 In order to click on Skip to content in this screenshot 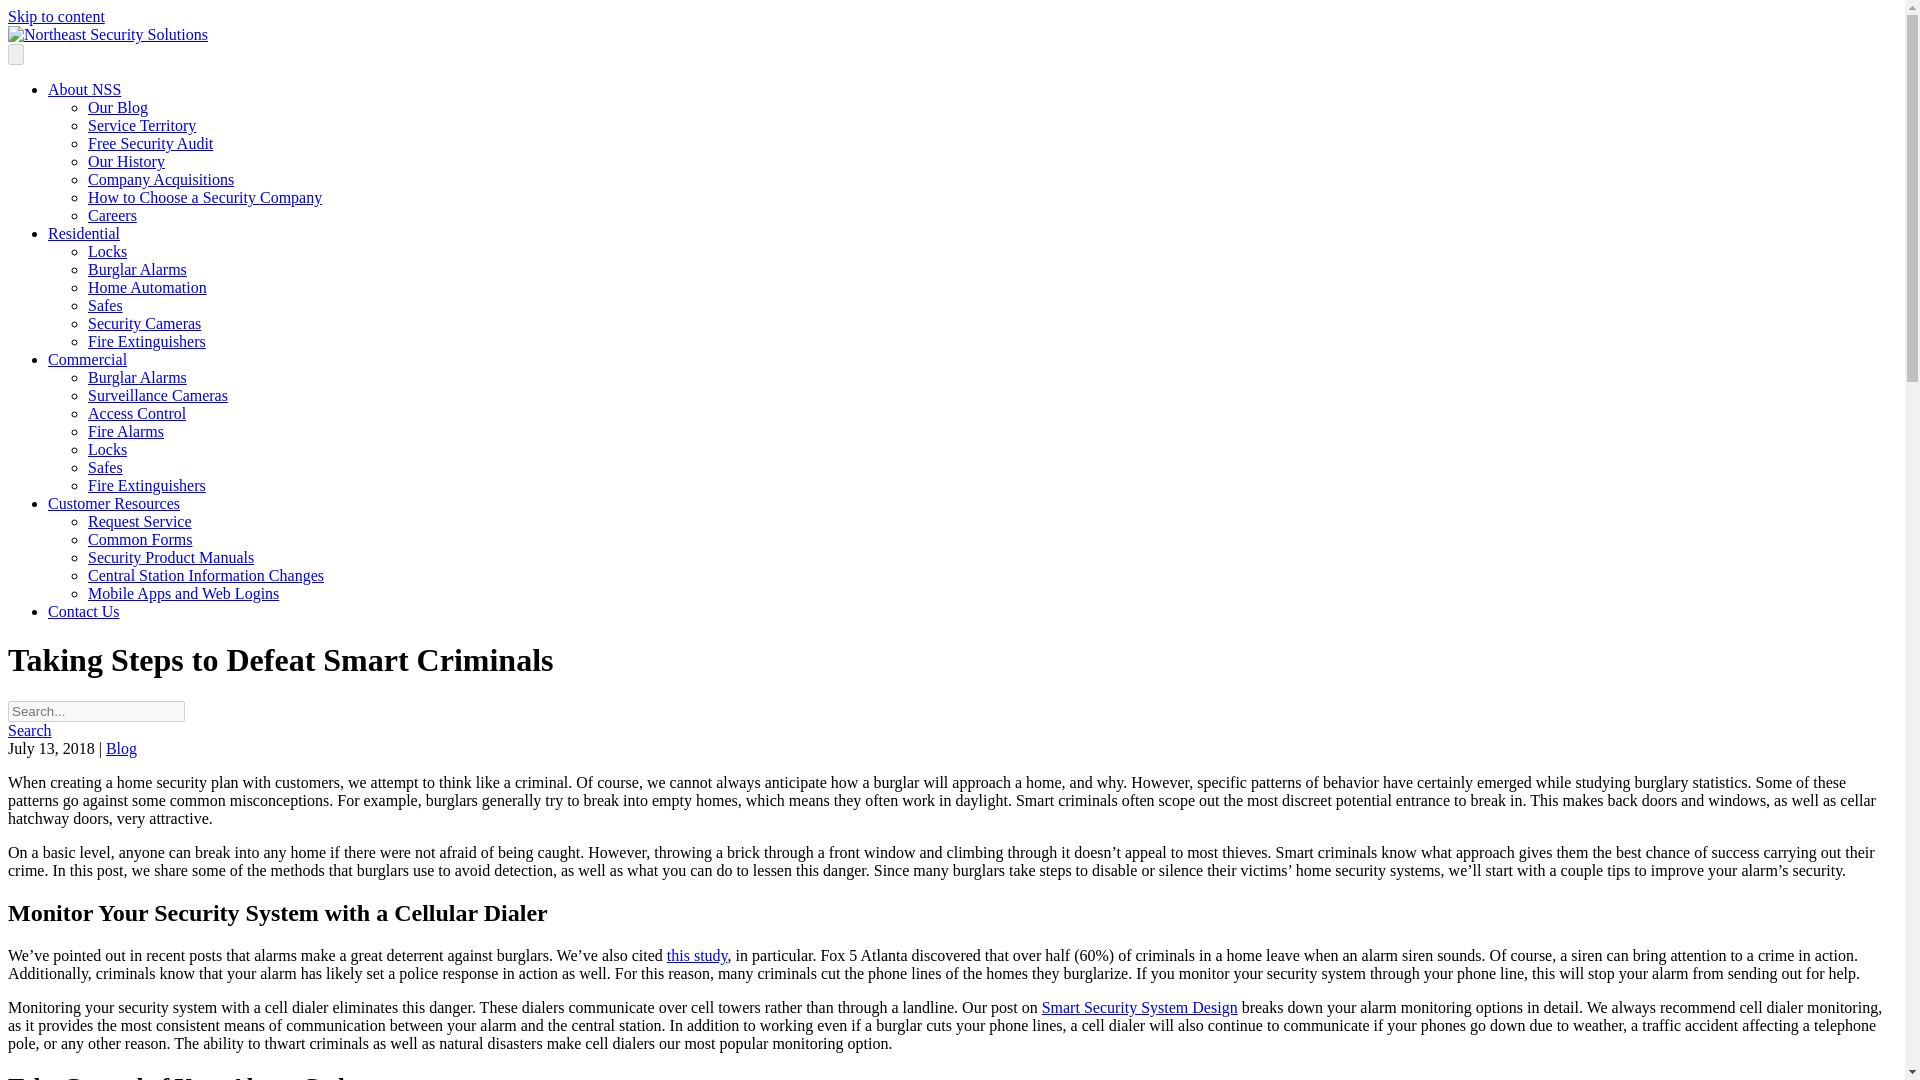, I will do `click(56, 16)`.